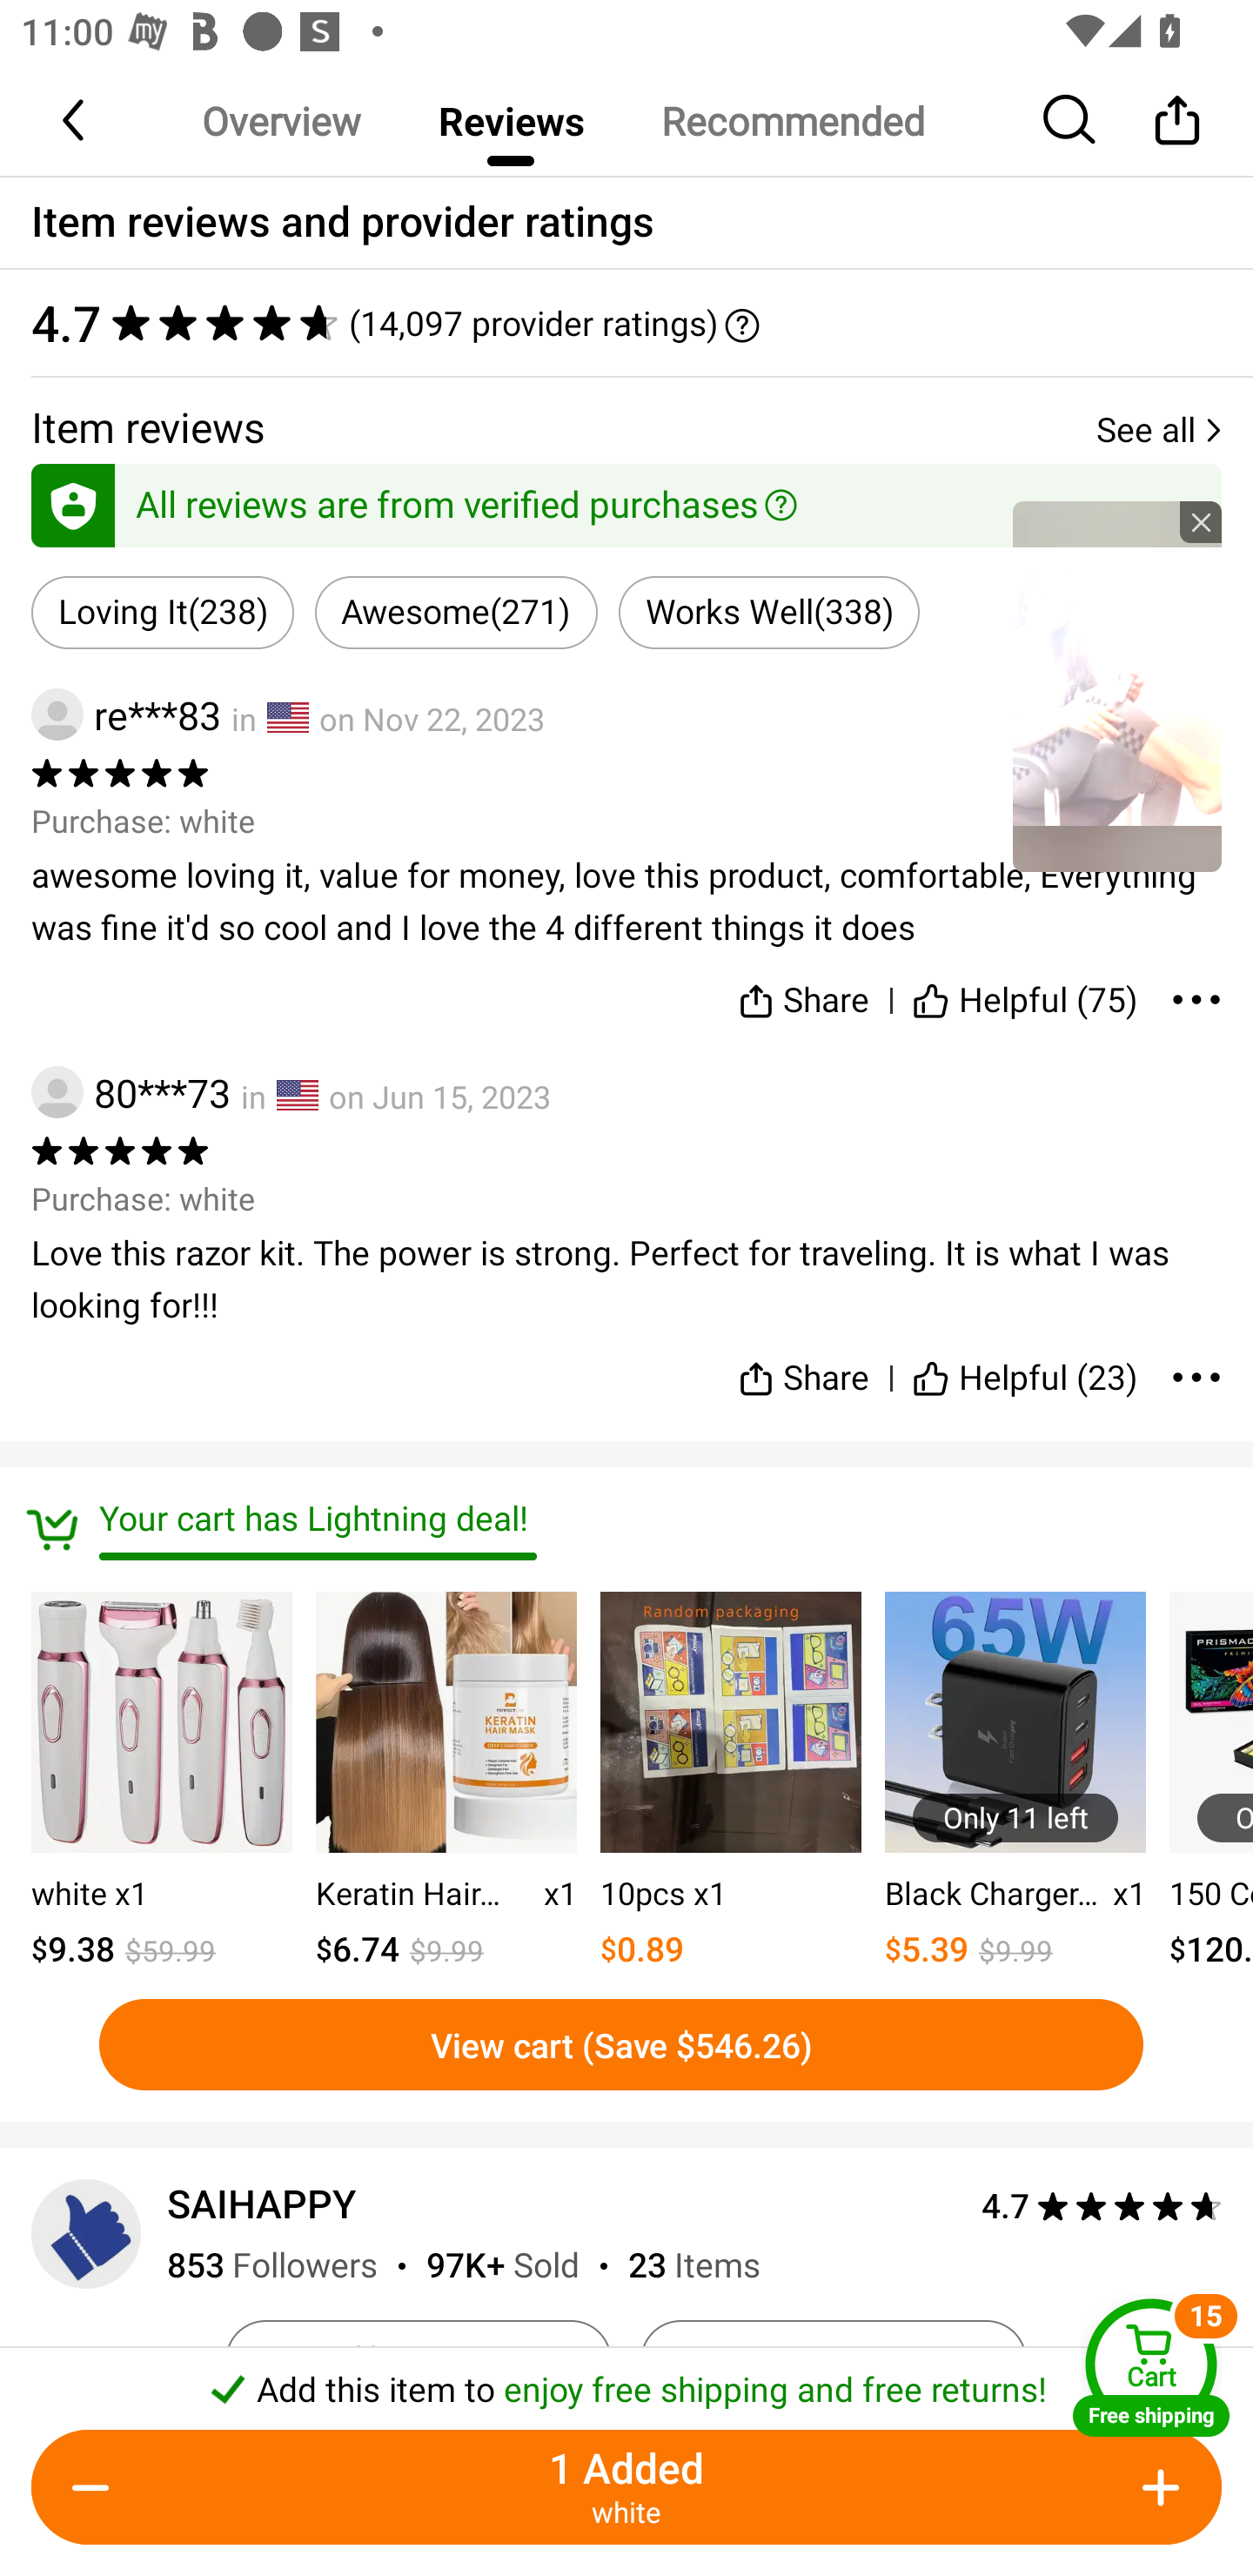 Image resolution: width=1253 pixels, height=2576 pixels. What do you see at coordinates (162, 1782) in the screenshot?
I see `white  x1 $9.38 $59.99` at bounding box center [162, 1782].